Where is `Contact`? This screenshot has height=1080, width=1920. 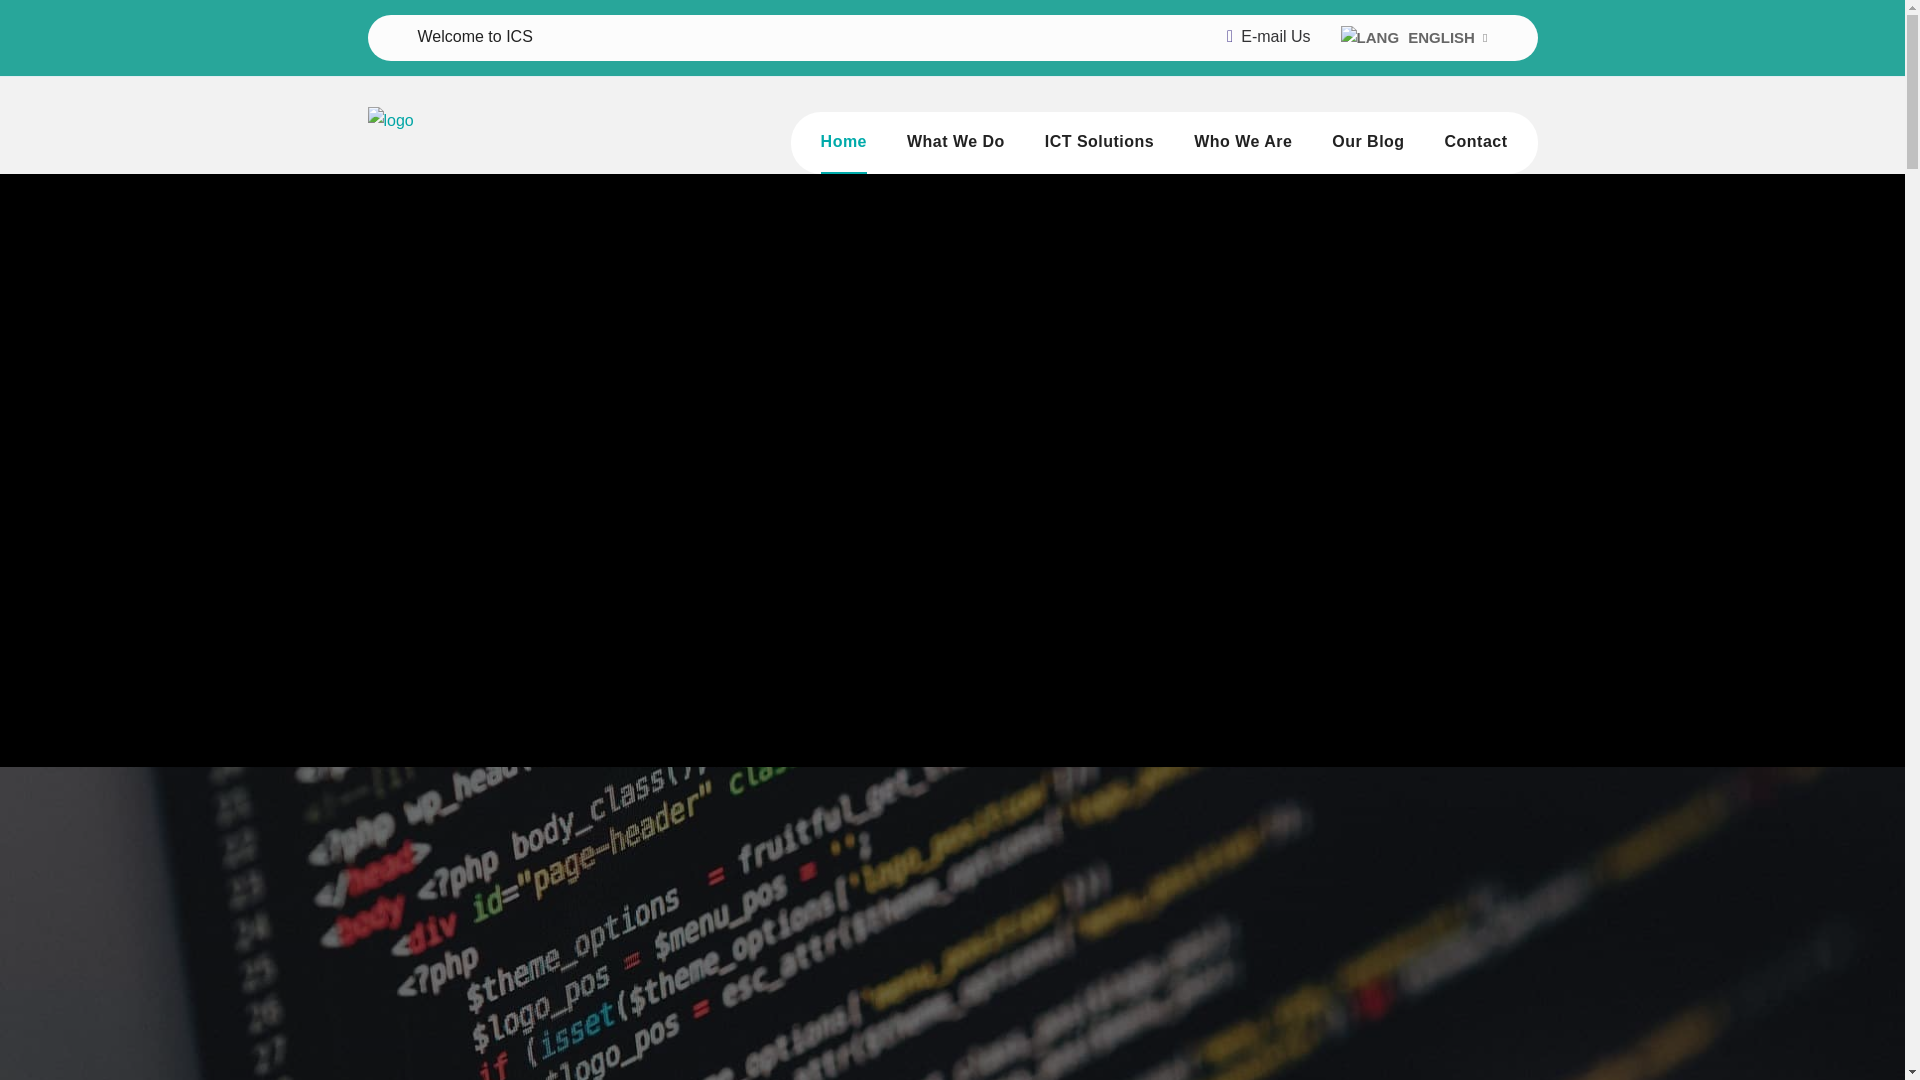 Contact is located at coordinates (1476, 142).